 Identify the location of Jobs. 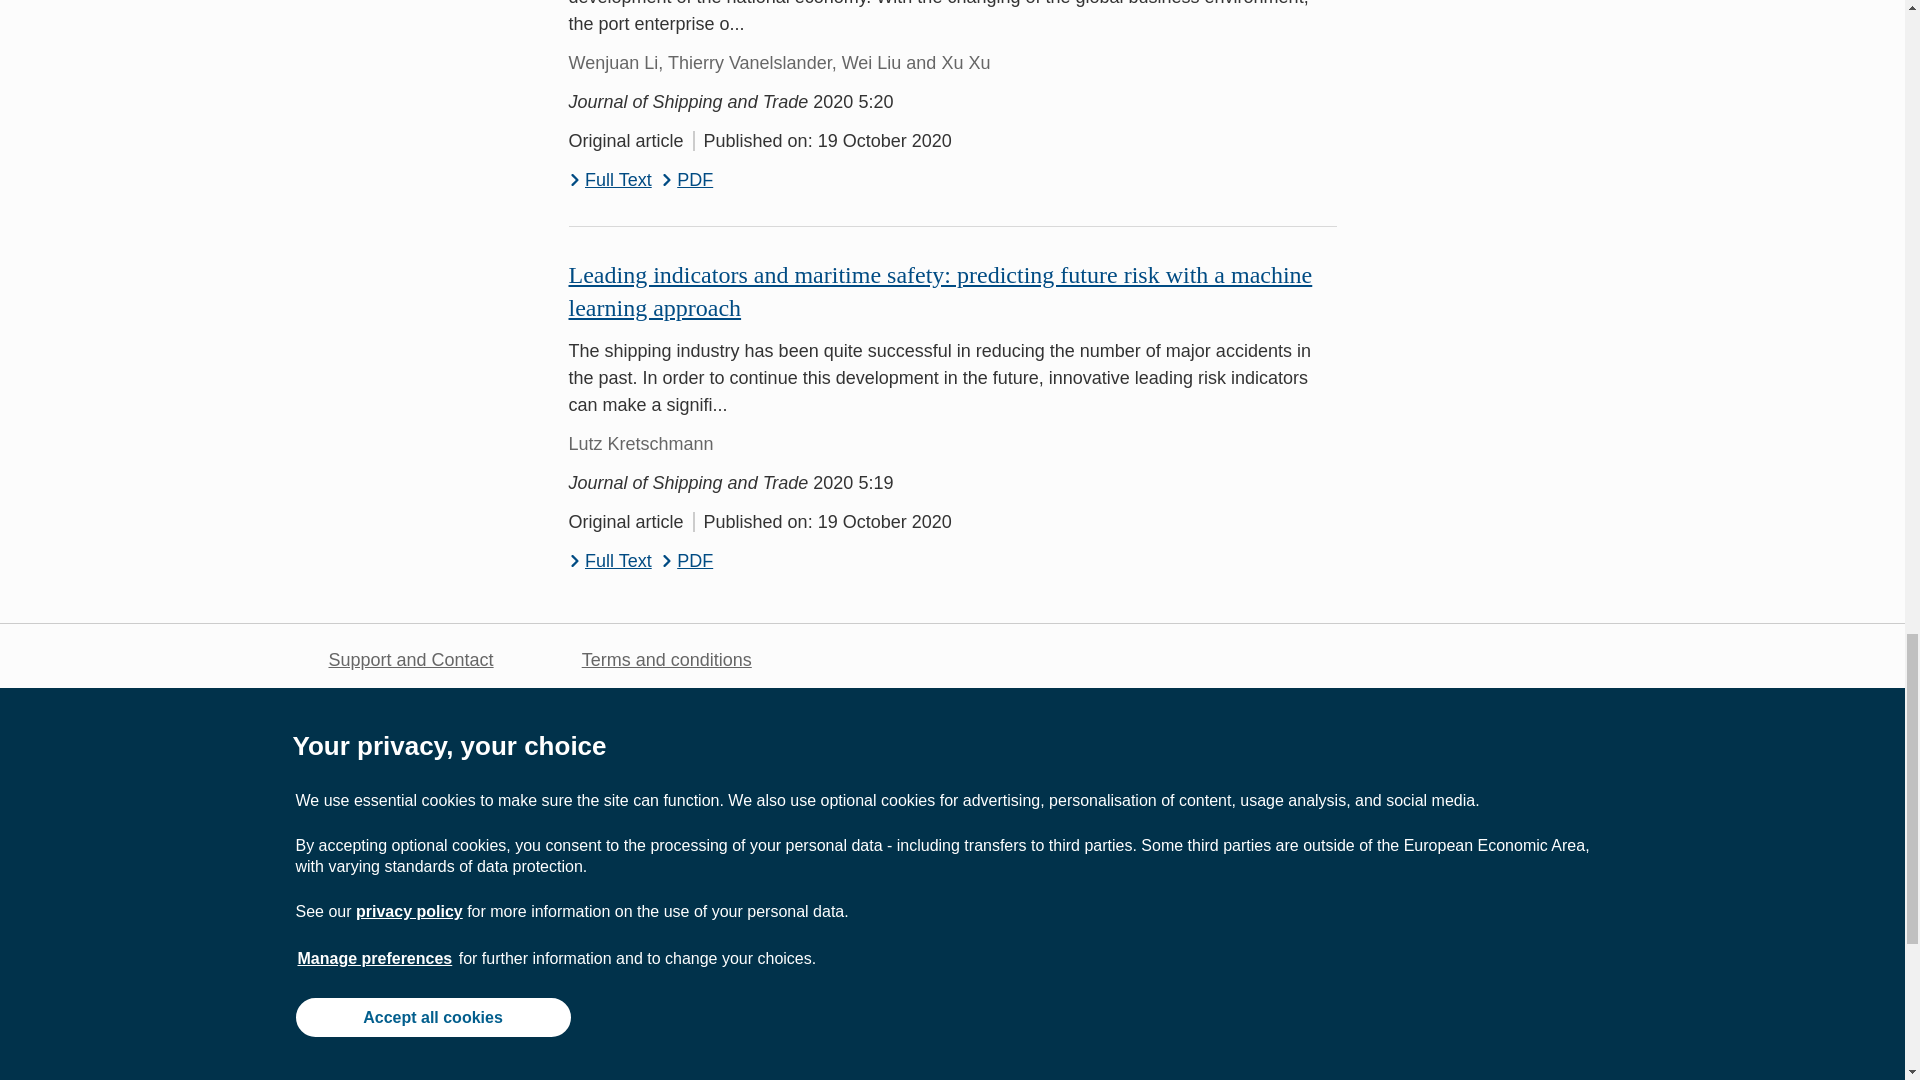
(347, 700).